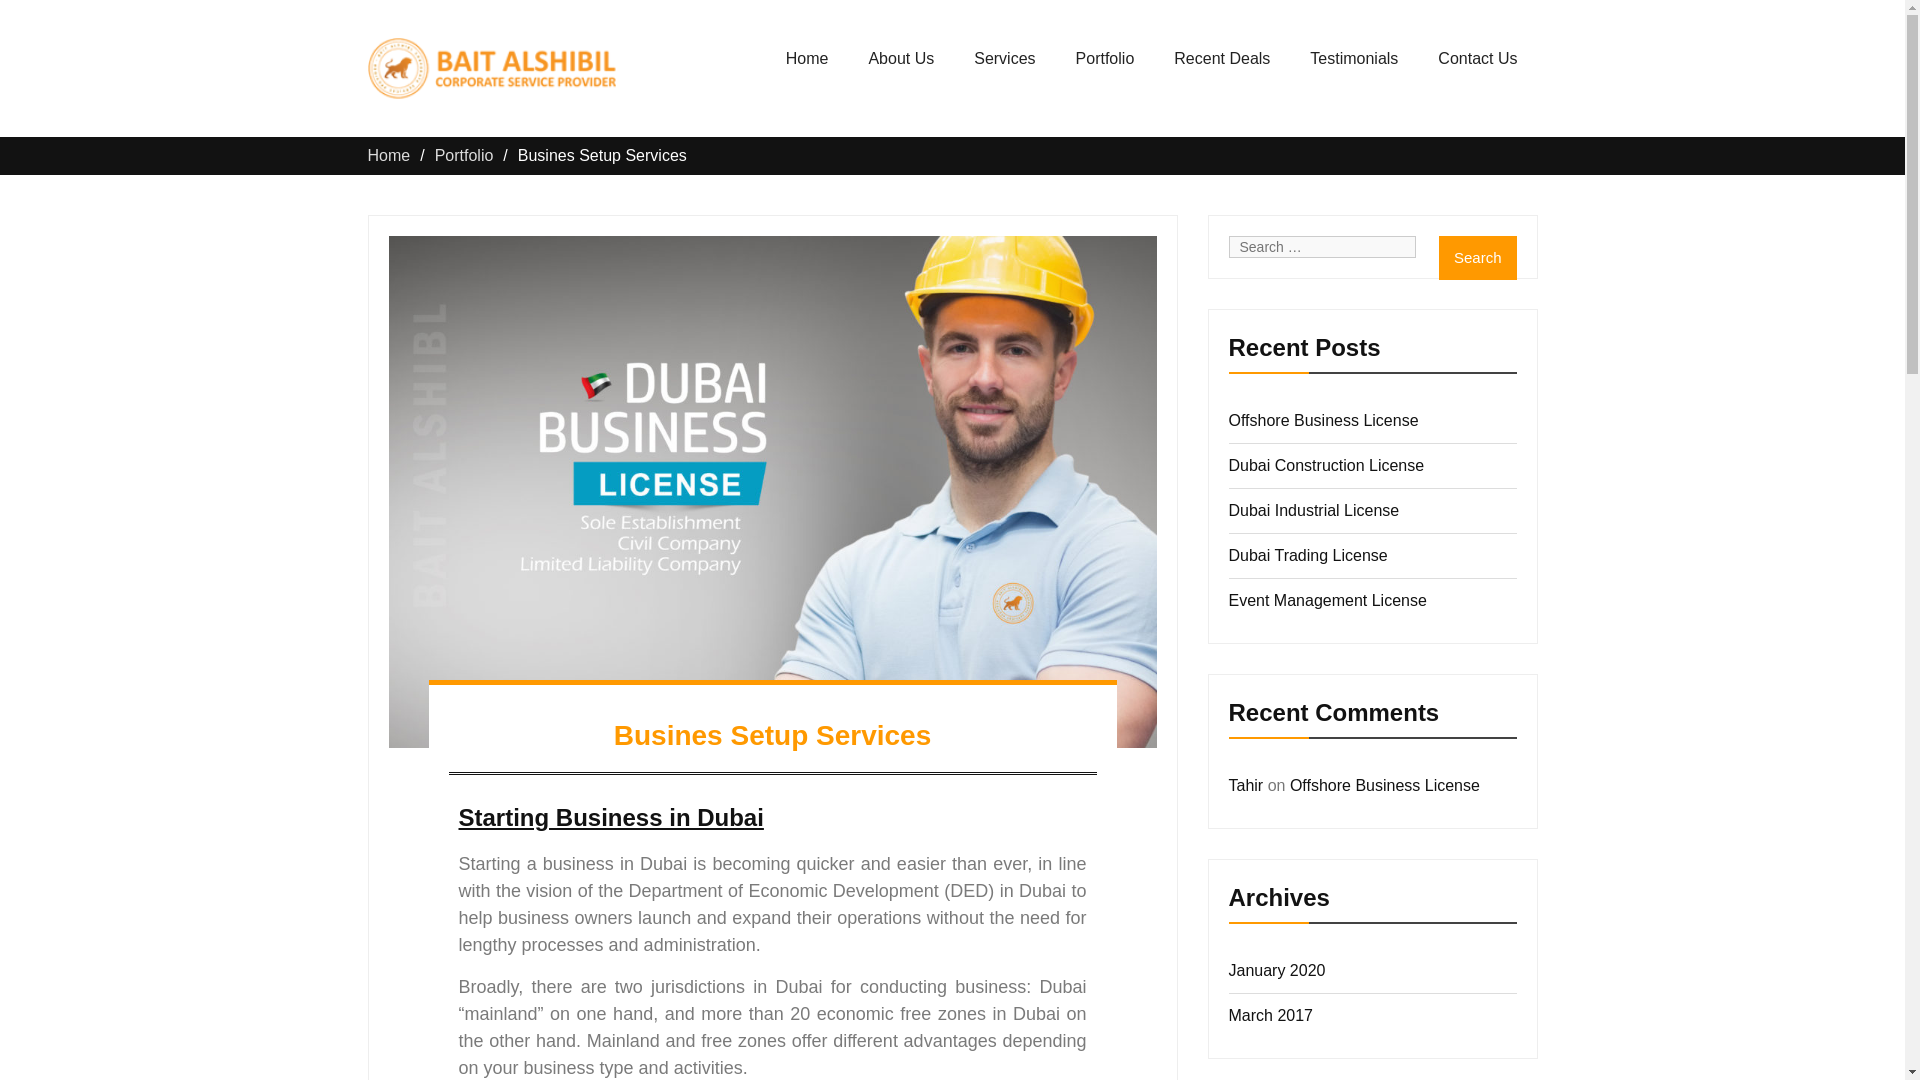  Describe the element at coordinates (1106, 59) in the screenshot. I see `Portfolio` at that location.